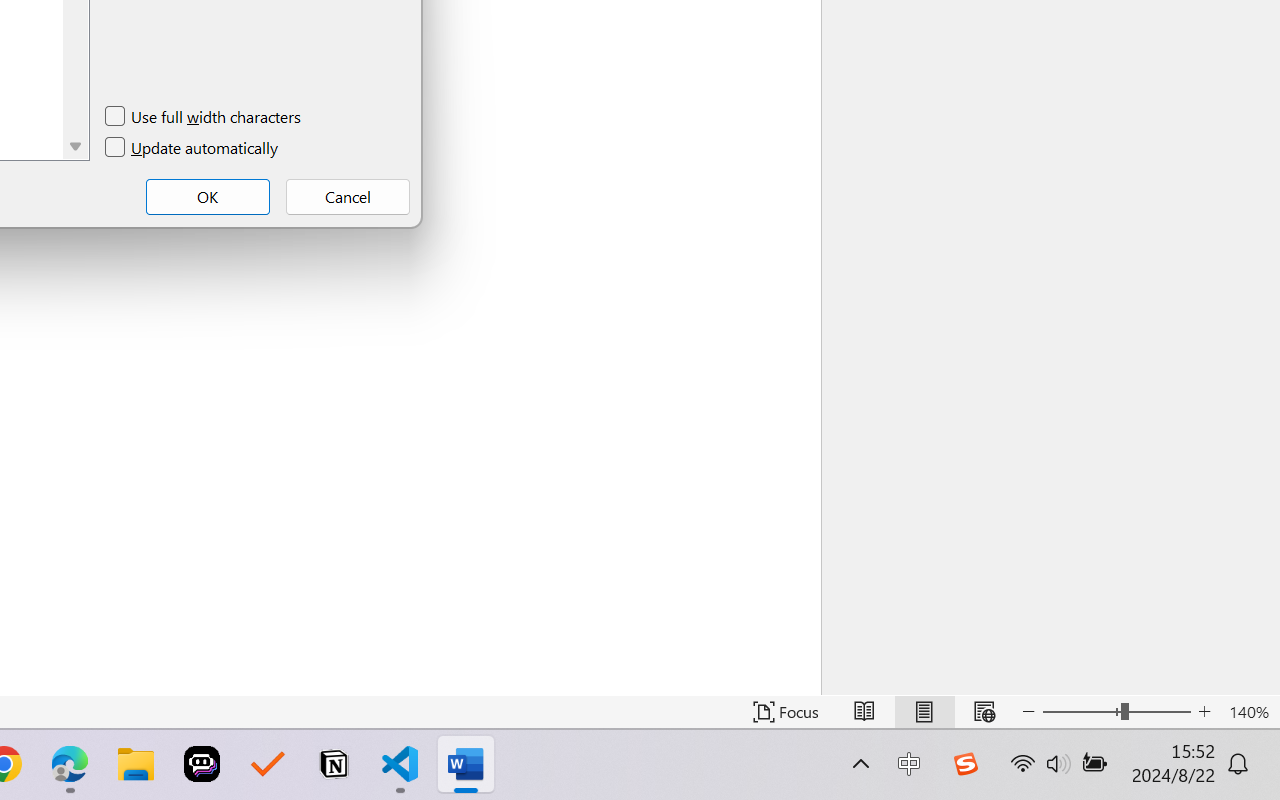 The height and width of the screenshot is (800, 1280). I want to click on OK, so click(208, 196).